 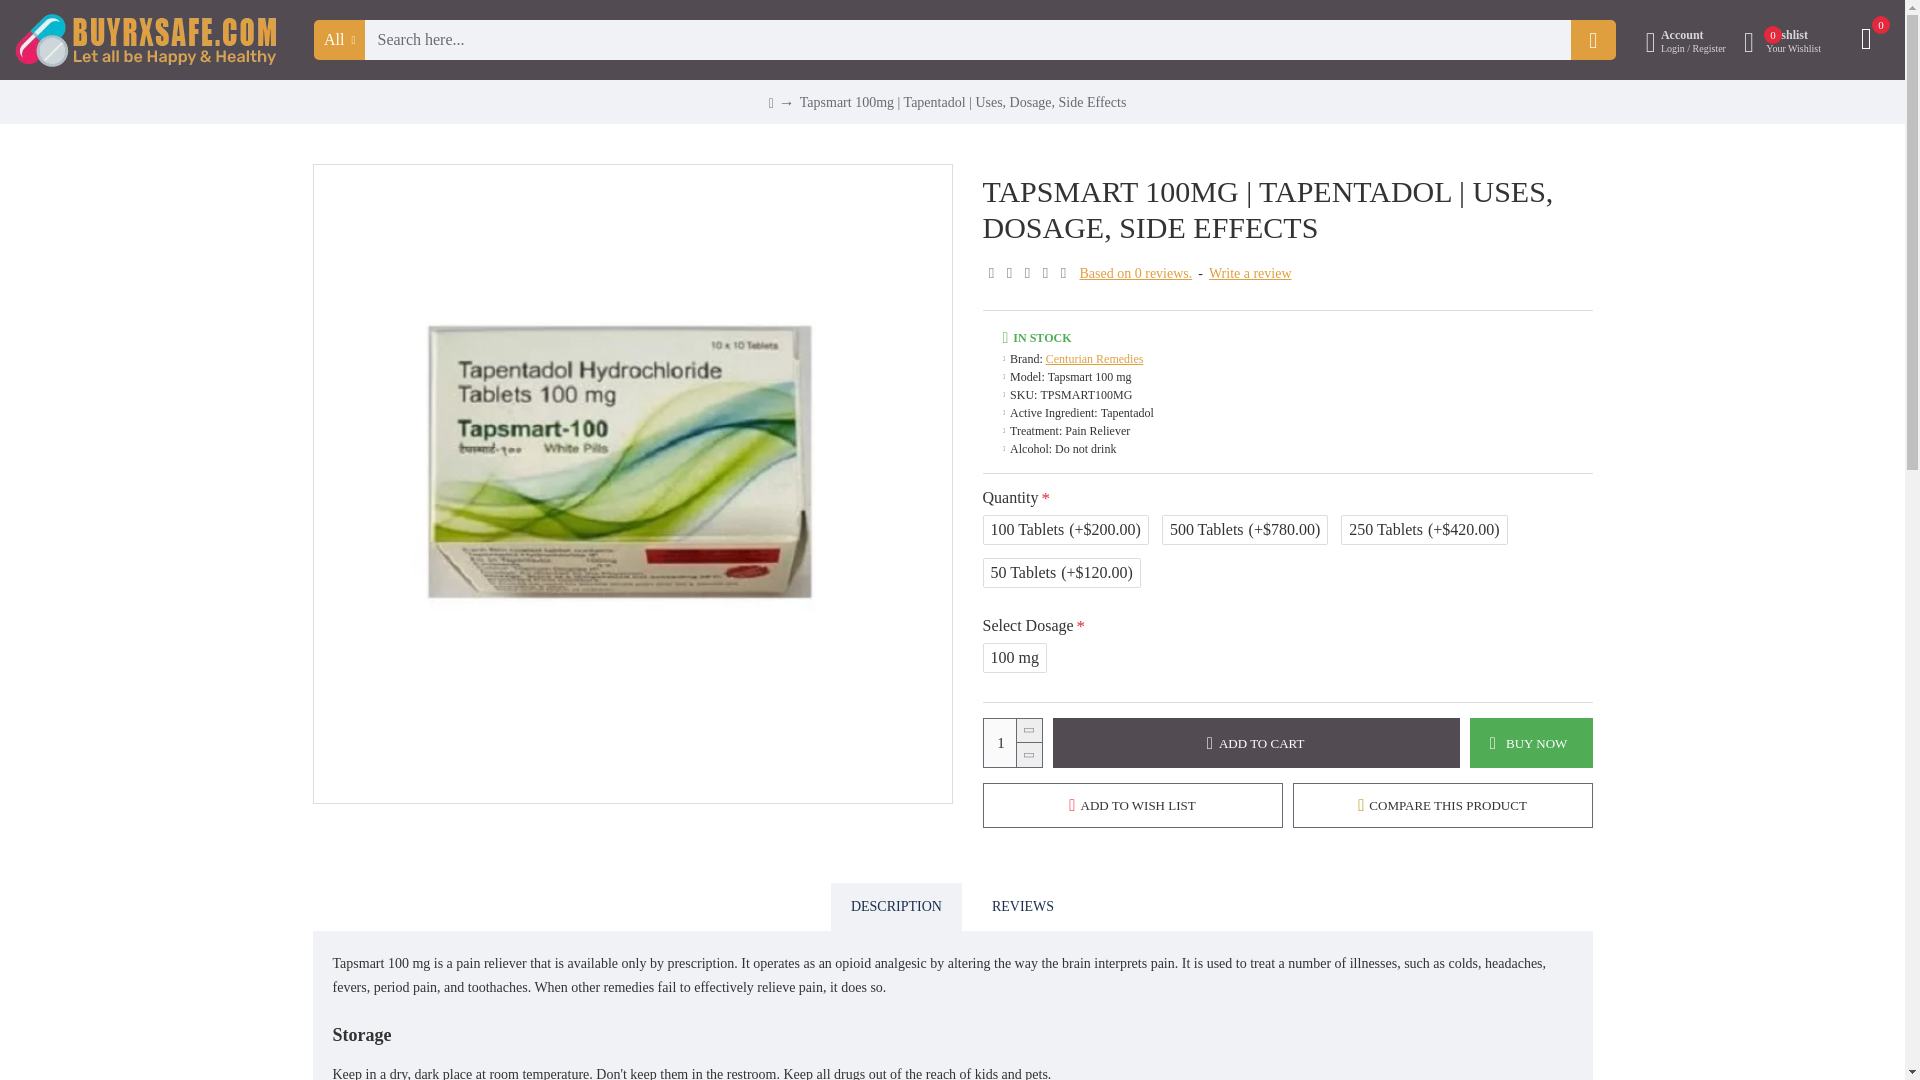 I want to click on 1, so click(x=1012, y=742).